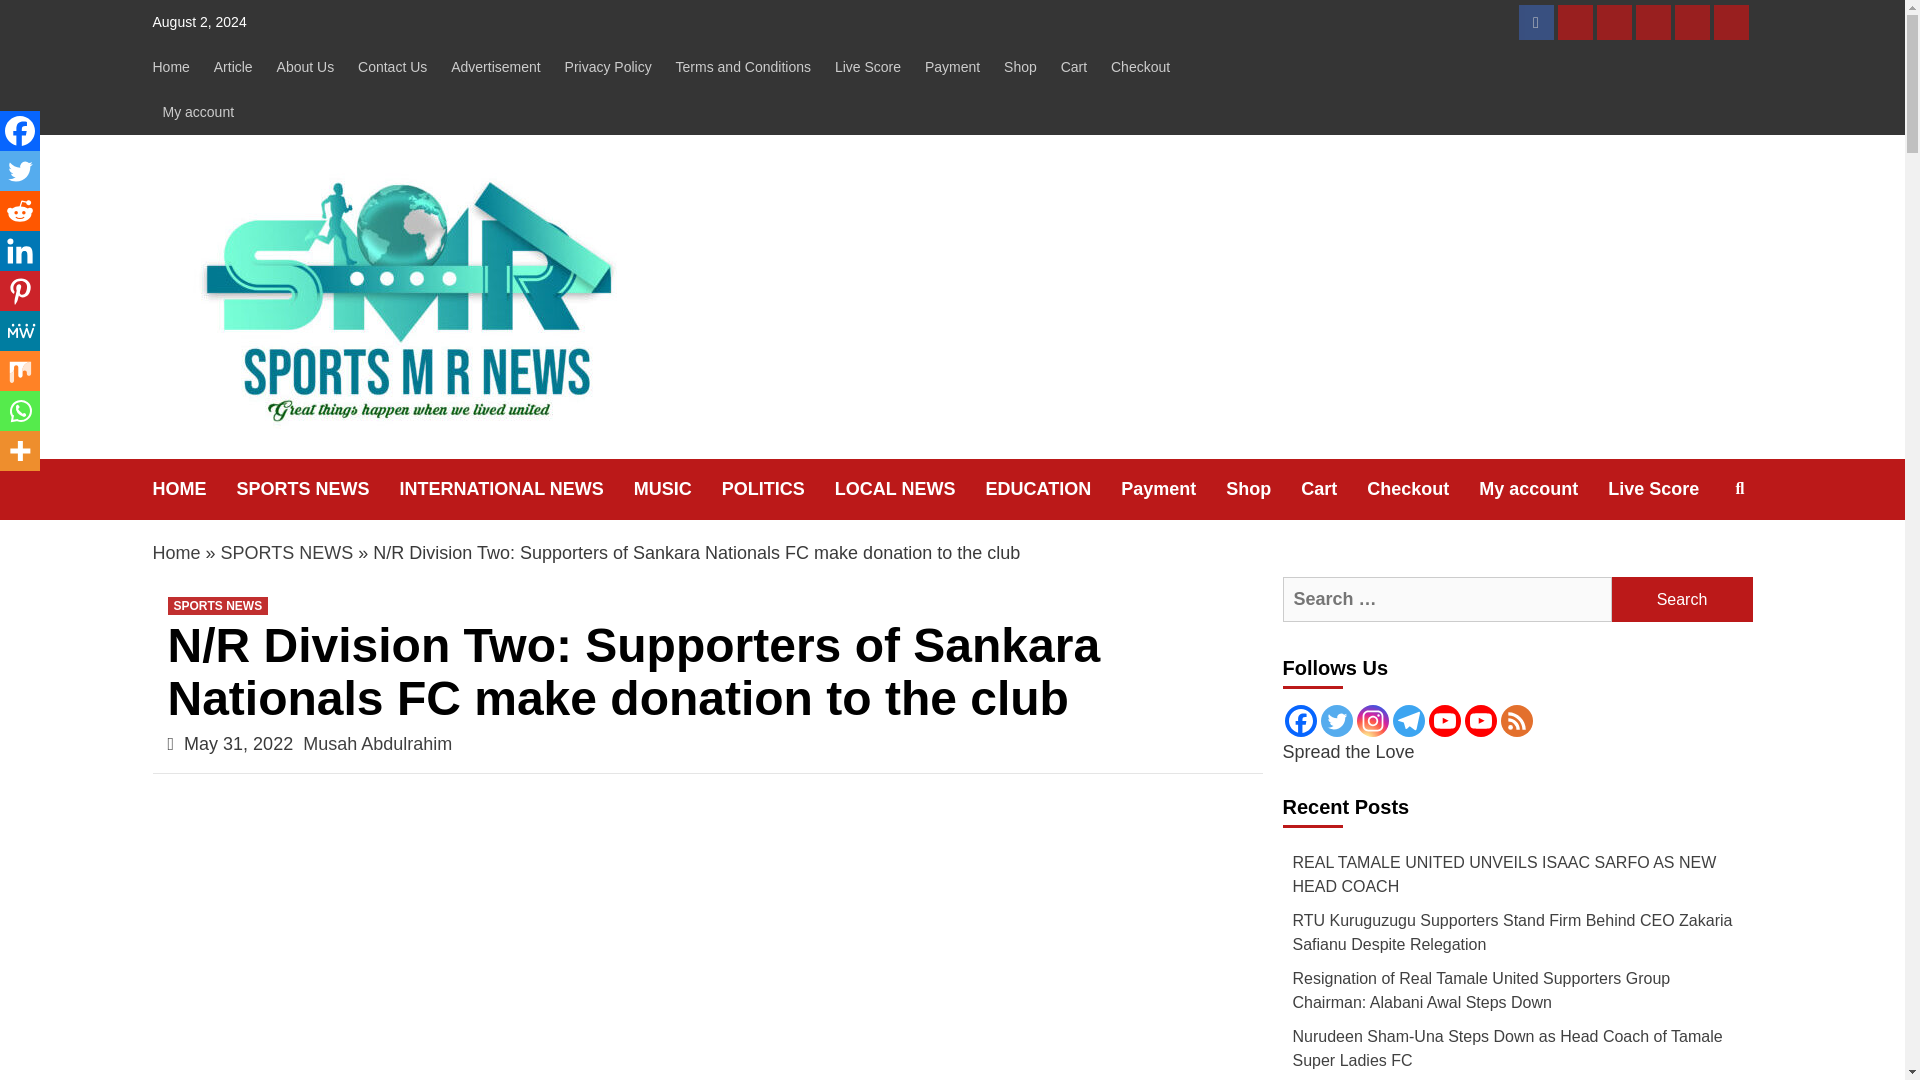 Image resolution: width=1920 pixels, height=1080 pixels. I want to click on Payment, so click(952, 67).